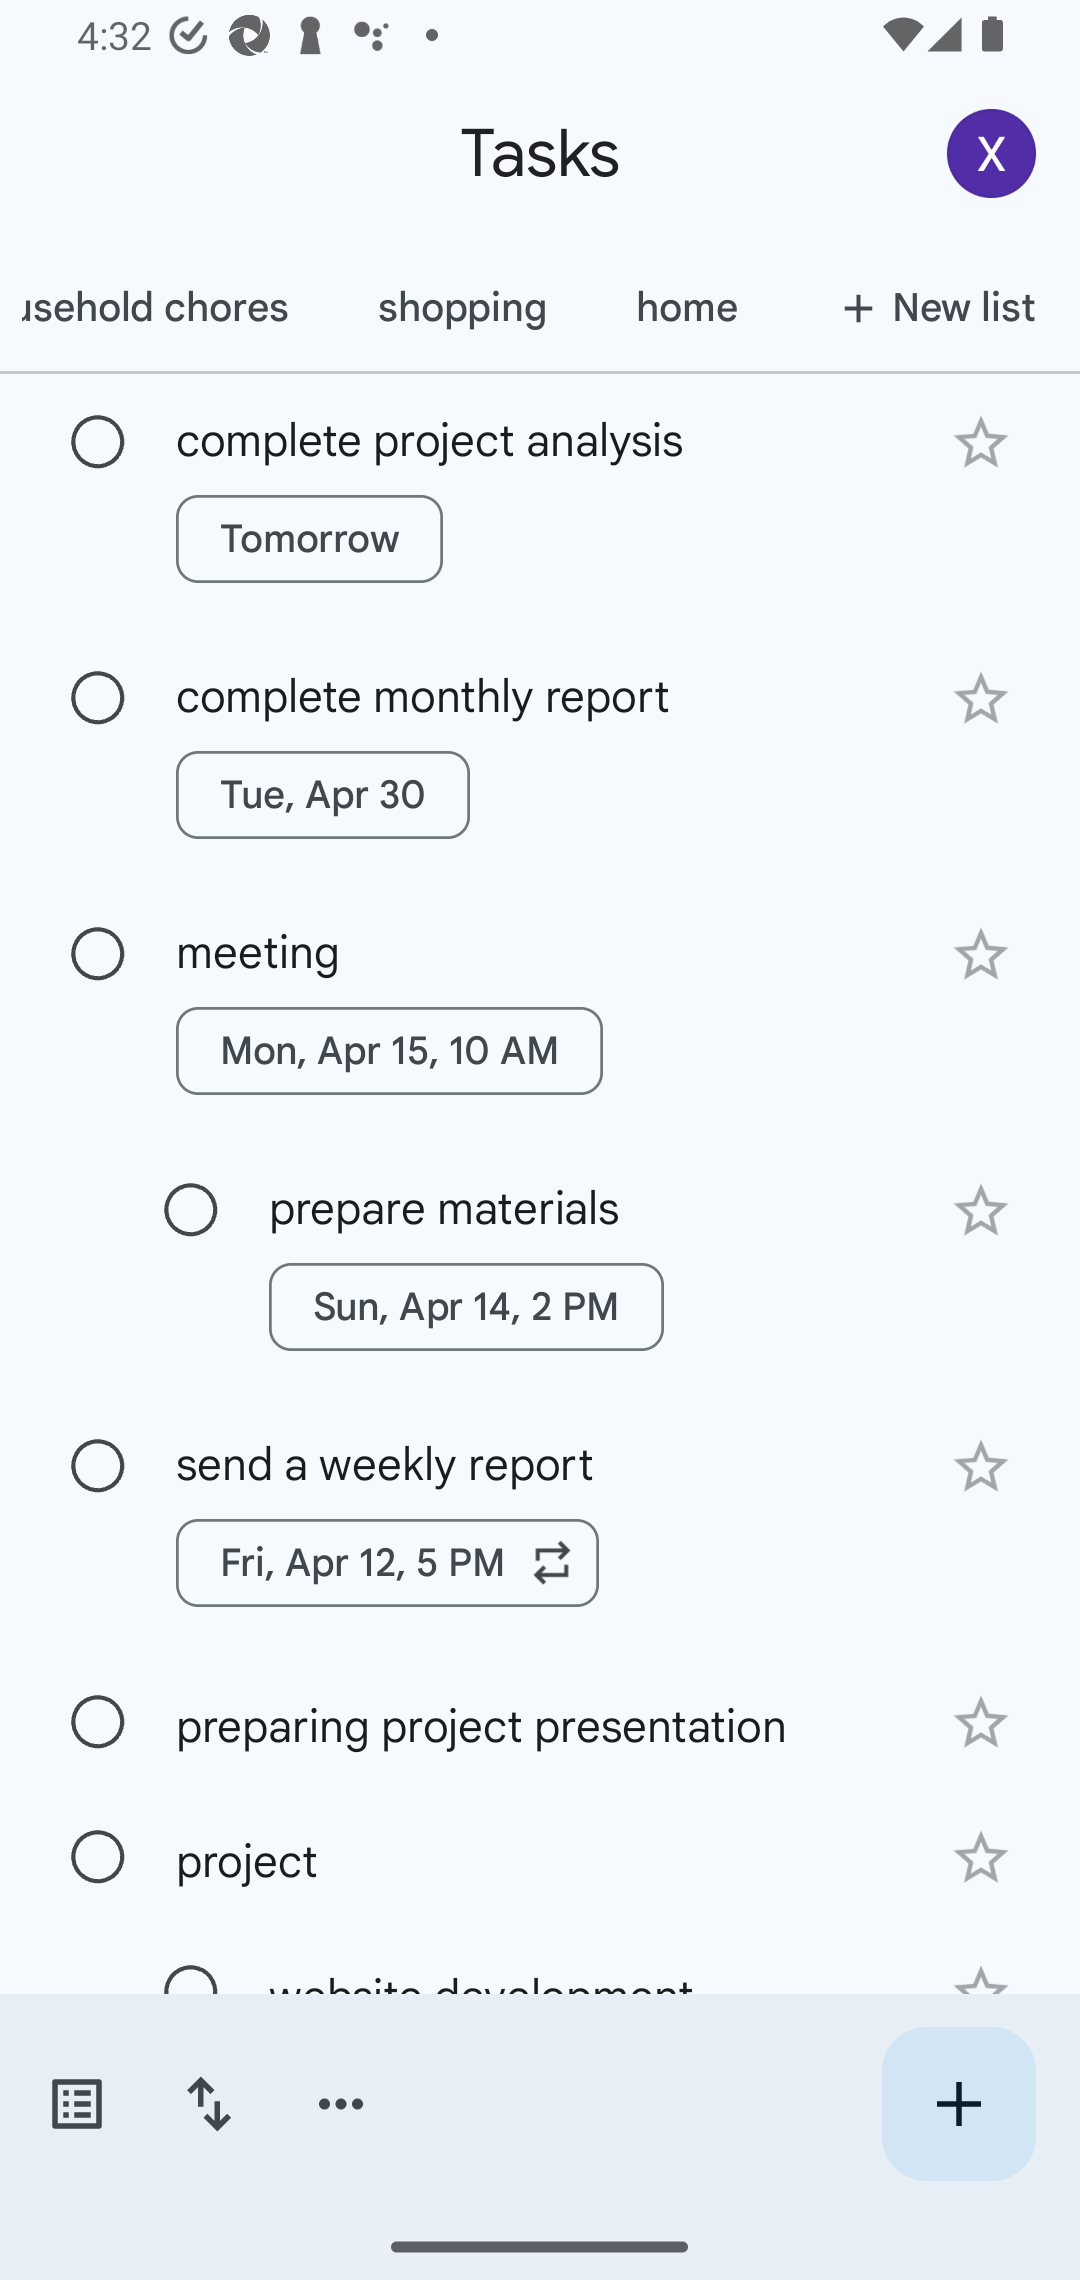 This screenshot has height=2280, width=1080. What do you see at coordinates (76, 2104) in the screenshot?
I see `Switch task lists` at bounding box center [76, 2104].